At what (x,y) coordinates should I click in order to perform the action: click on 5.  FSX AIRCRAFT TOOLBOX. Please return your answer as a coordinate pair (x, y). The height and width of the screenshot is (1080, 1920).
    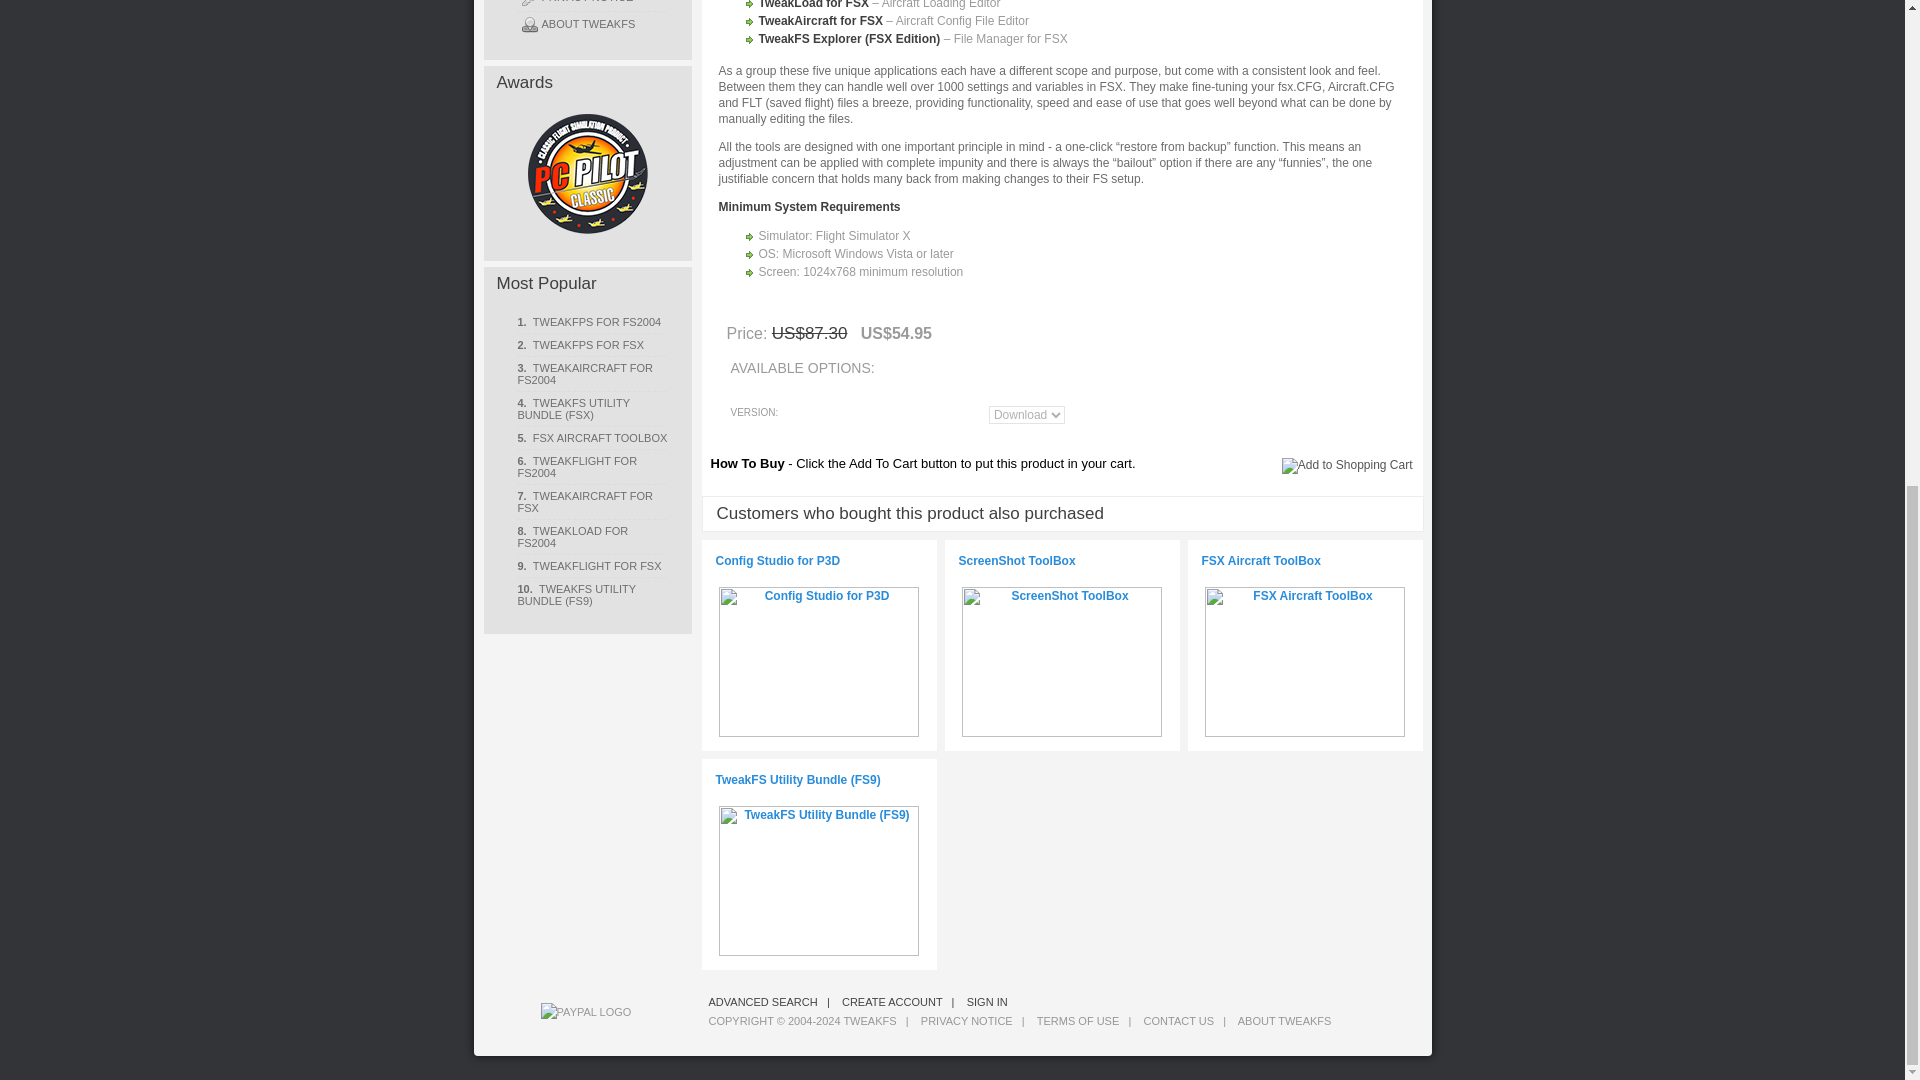
    Looking at the image, I should click on (593, 437).